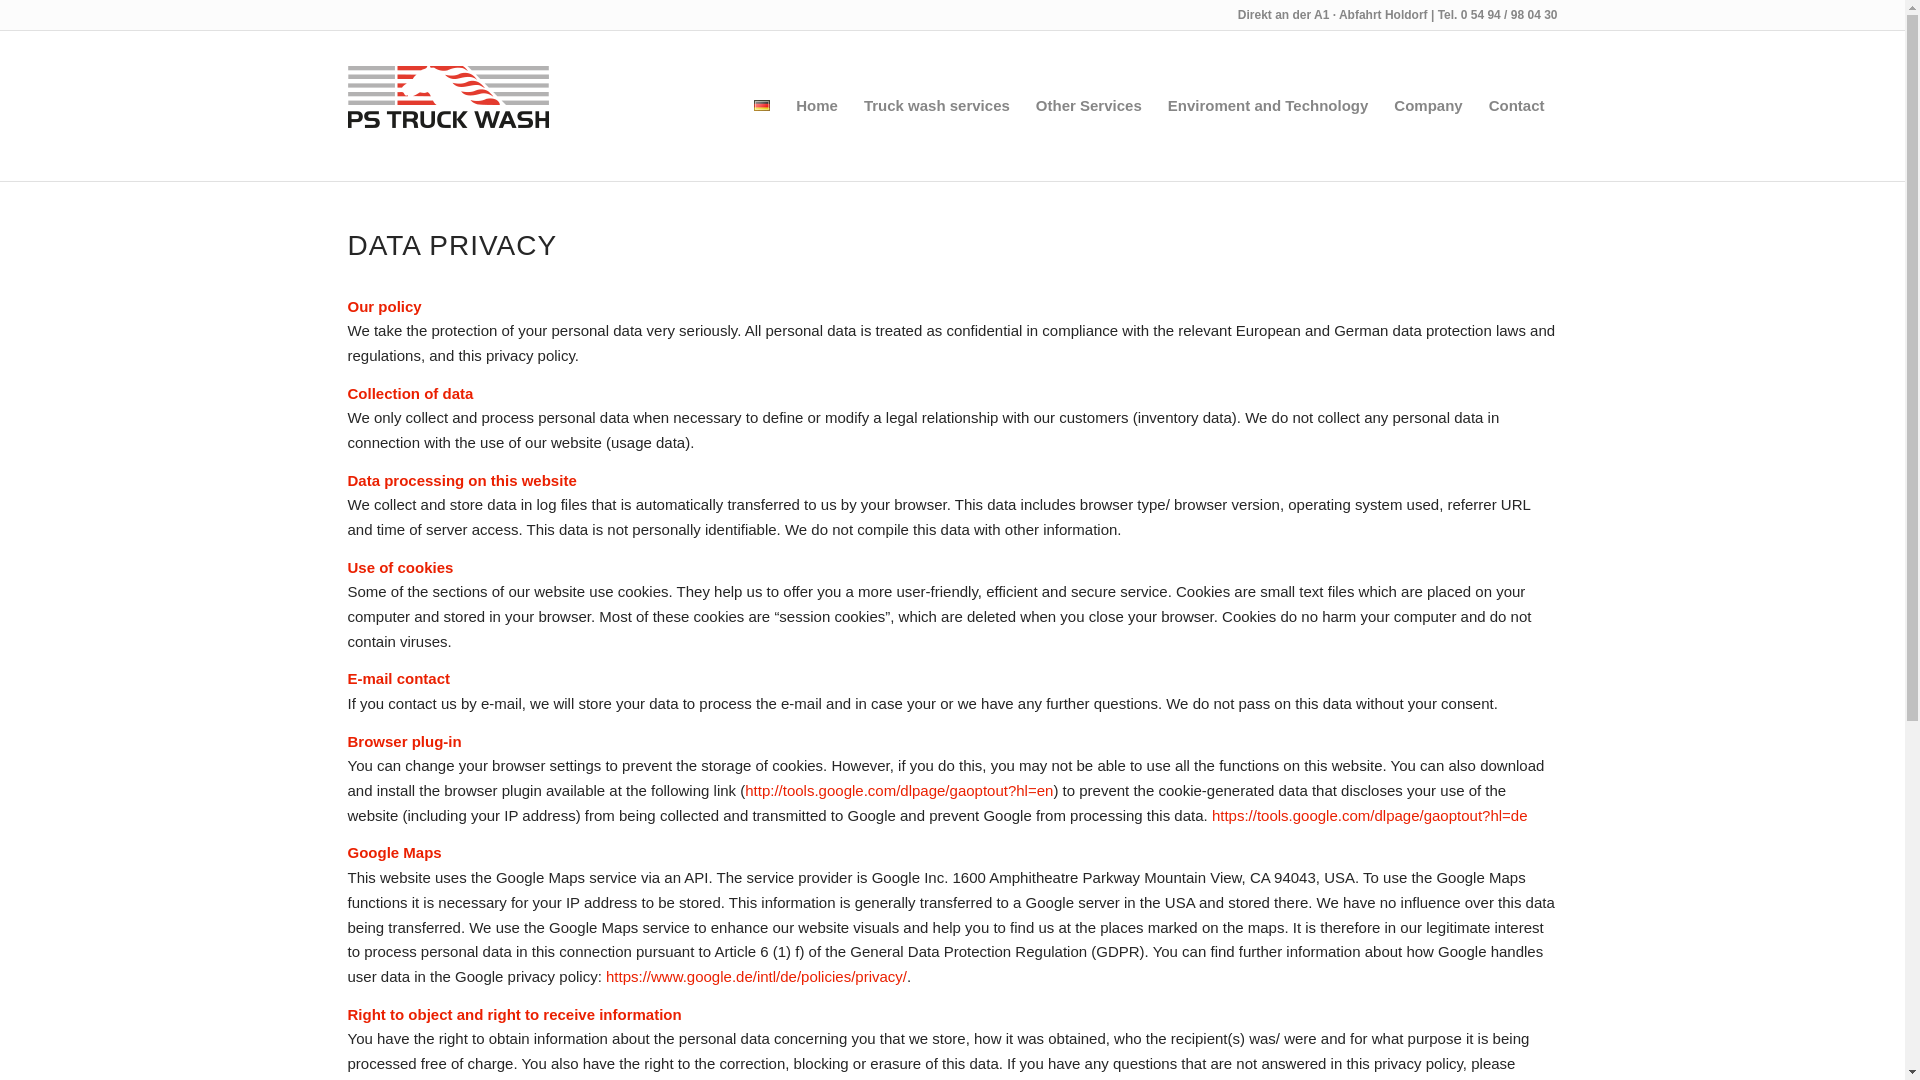 This screenshot has height=1080, width=1920. What do you see at coordinates (1268, 106) in the screenshot?
I see `Enviroment and Technology` at bounding box center [1268, 106].